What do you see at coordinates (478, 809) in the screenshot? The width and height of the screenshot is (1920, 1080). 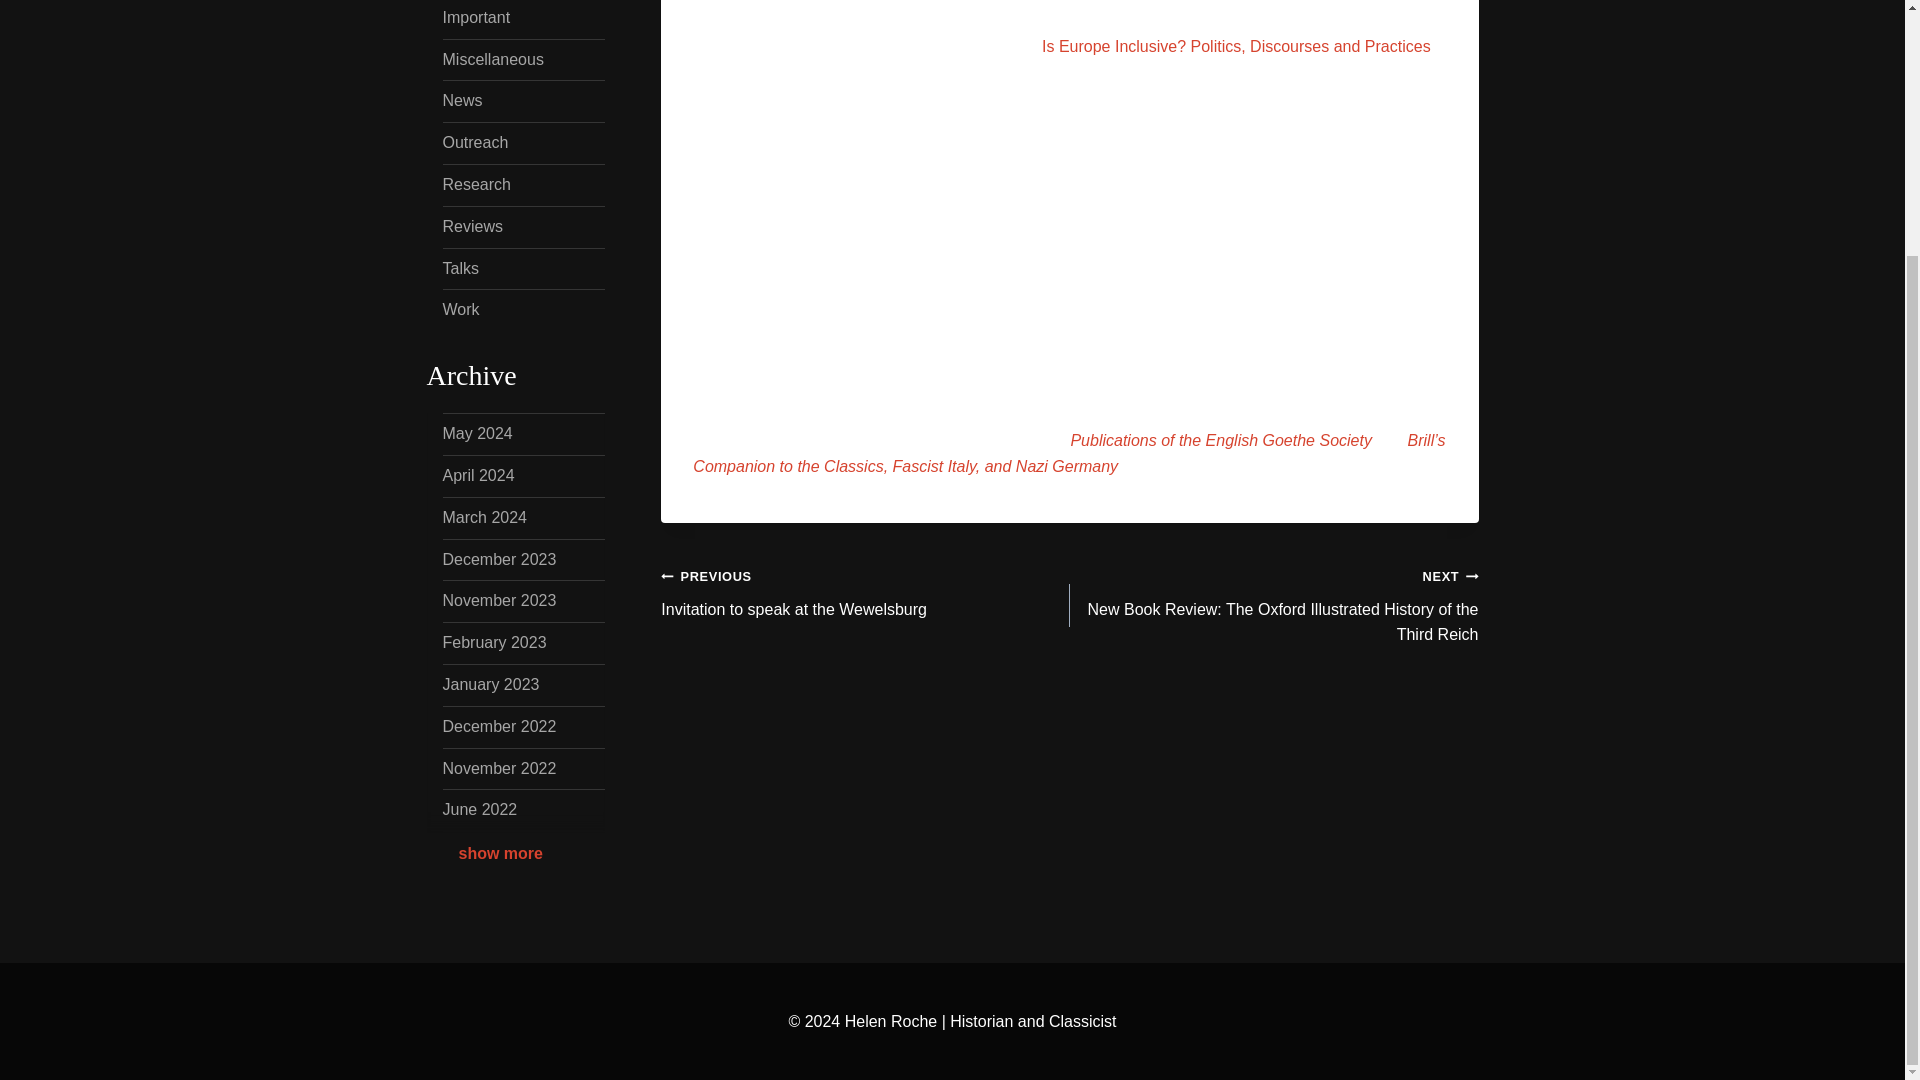 I see `Work` at bounding box center [478, 809].